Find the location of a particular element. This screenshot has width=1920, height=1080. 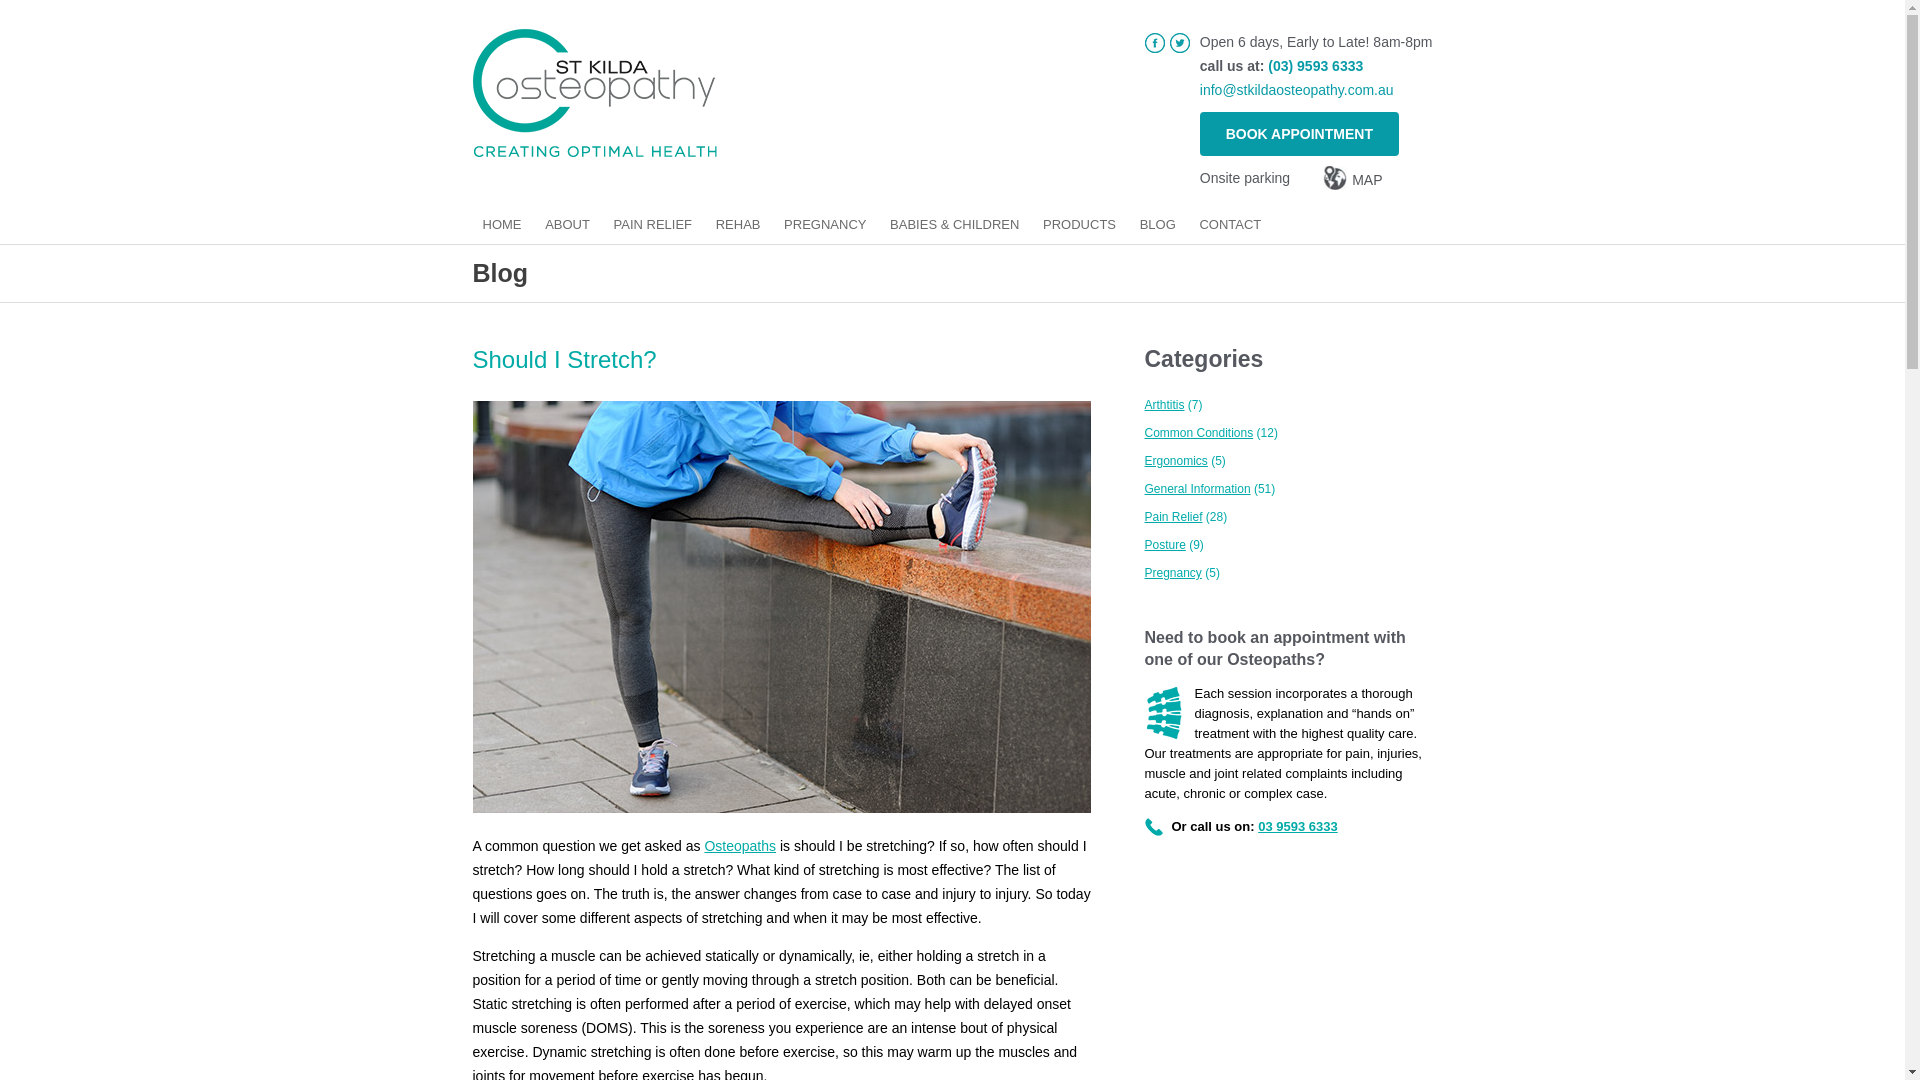

REHAB is located at coordinates (738, 224).